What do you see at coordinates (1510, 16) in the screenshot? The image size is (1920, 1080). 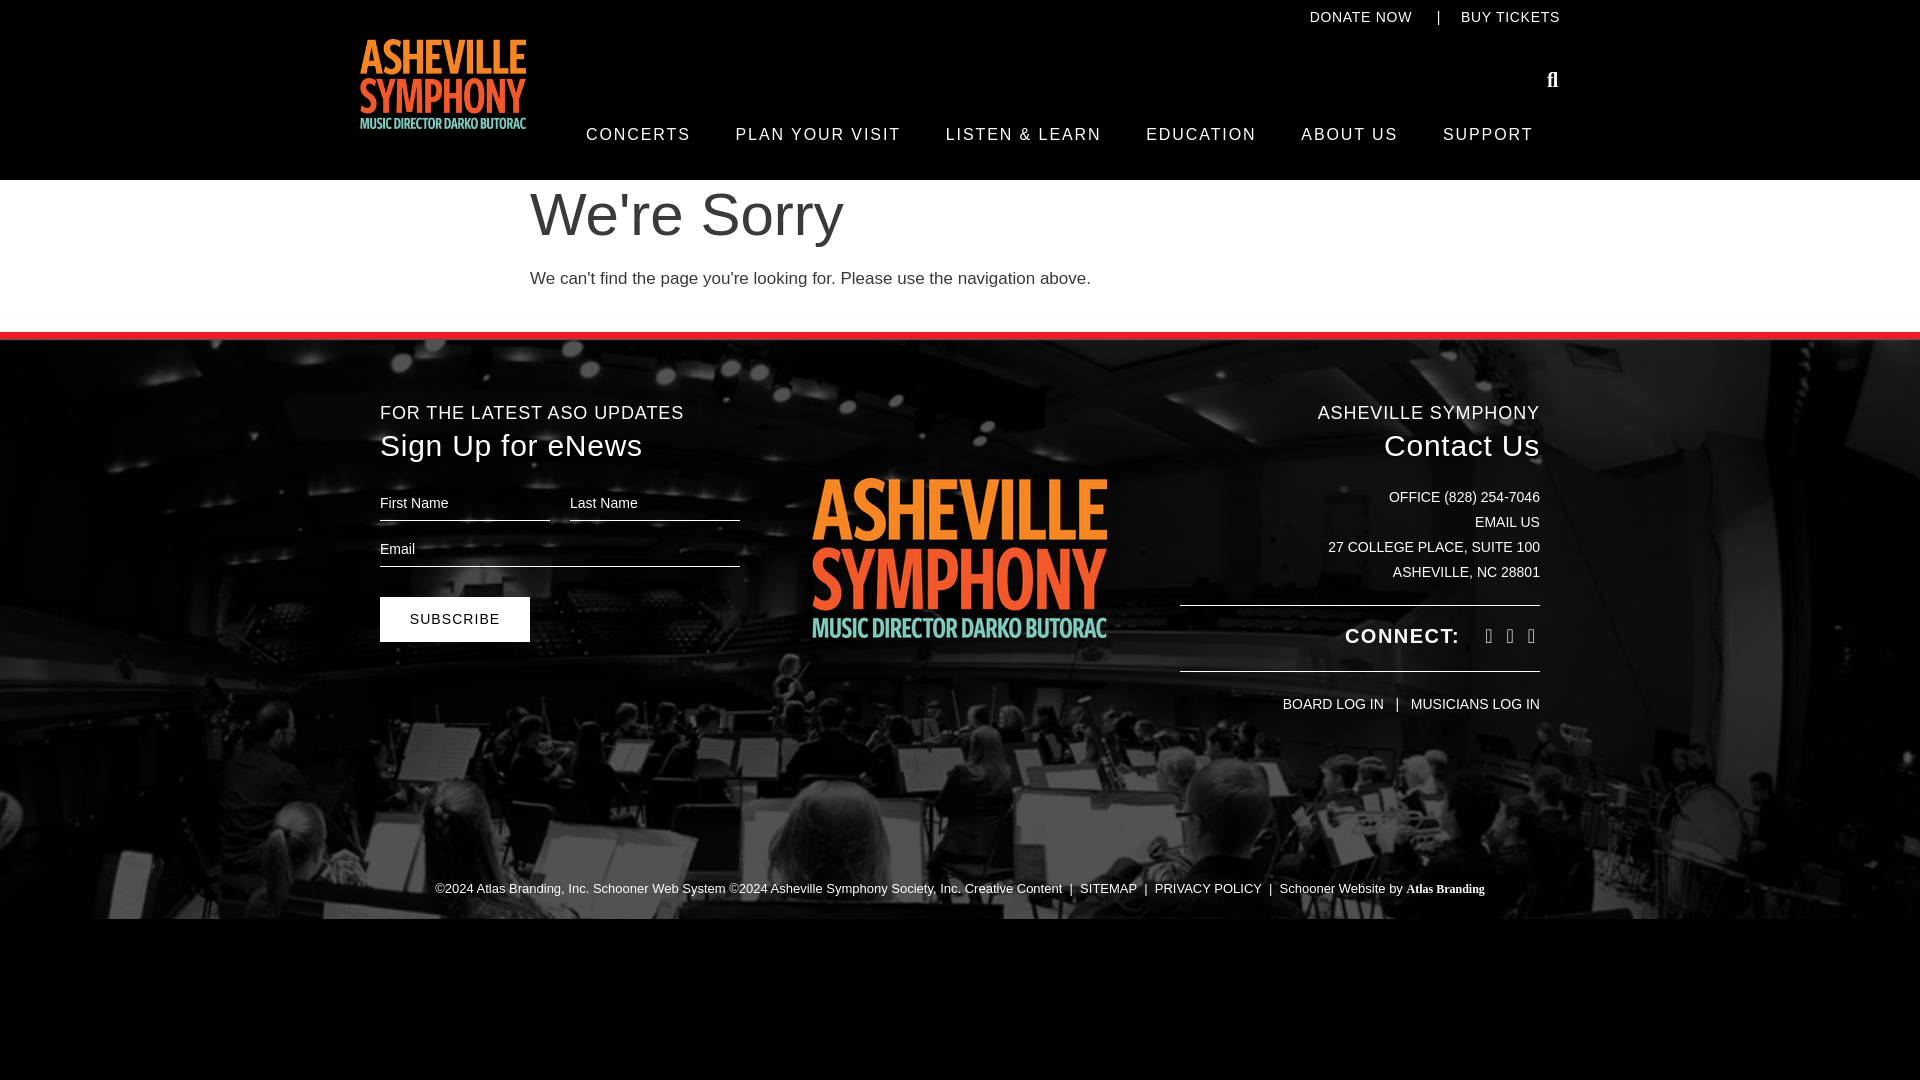 I see `BUY TICKETS` at bounding box center [1510, 16].